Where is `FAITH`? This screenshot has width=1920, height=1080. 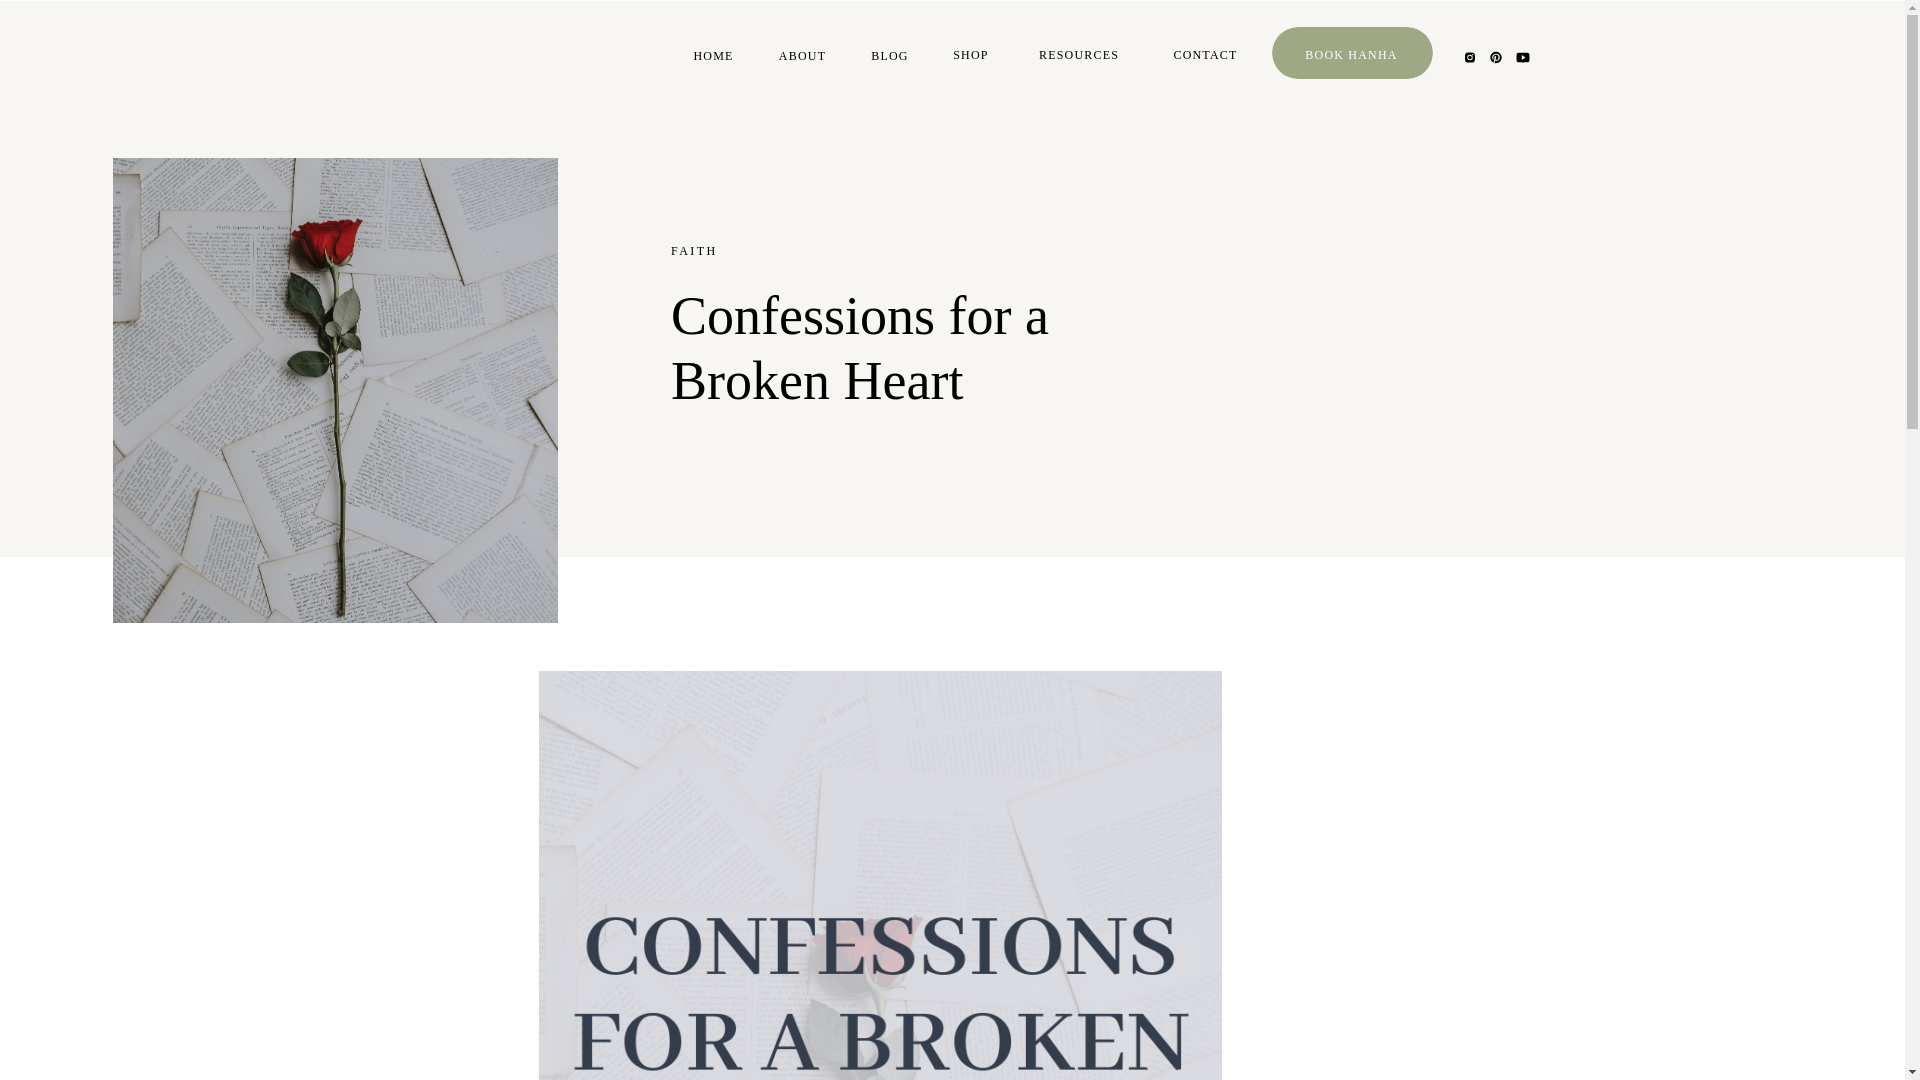 FAITH is located at coordinates (693, 251).